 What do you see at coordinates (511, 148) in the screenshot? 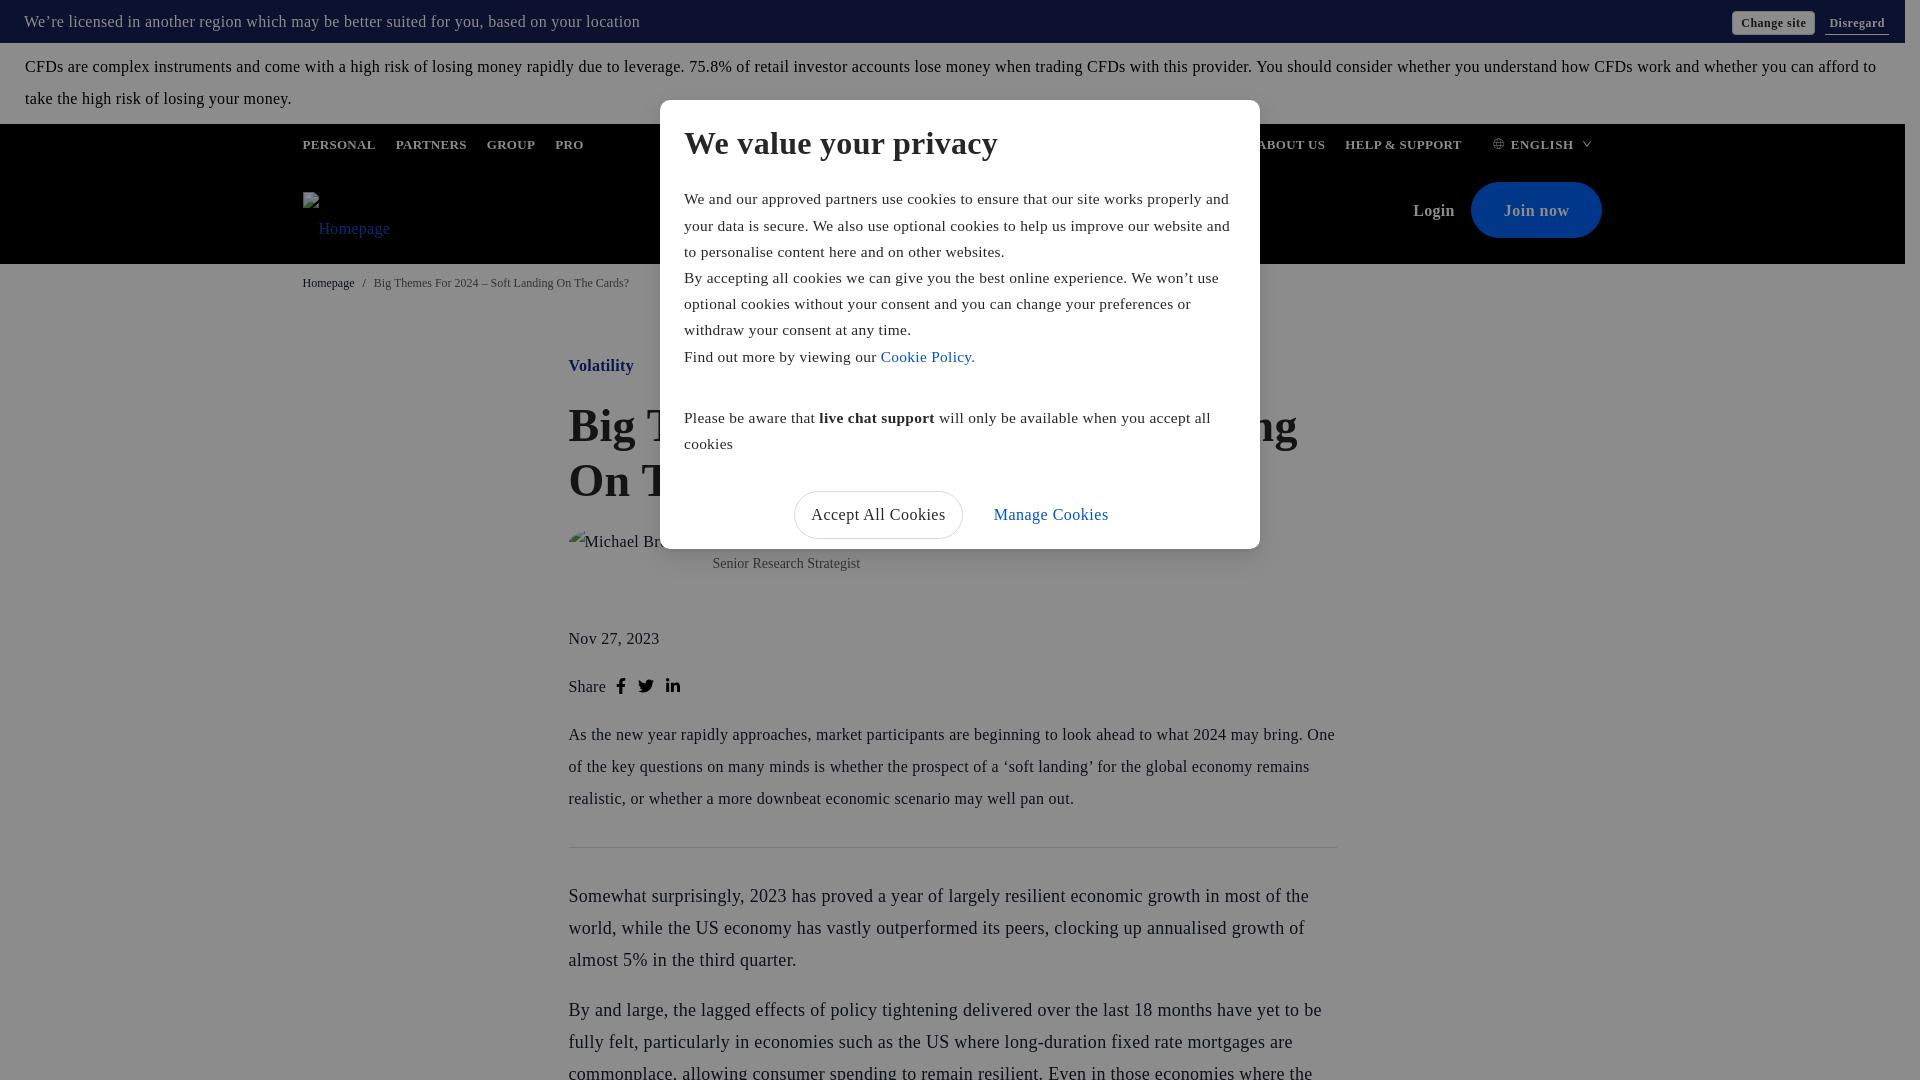
I see `GROUP` at bounding box center [511, 148].